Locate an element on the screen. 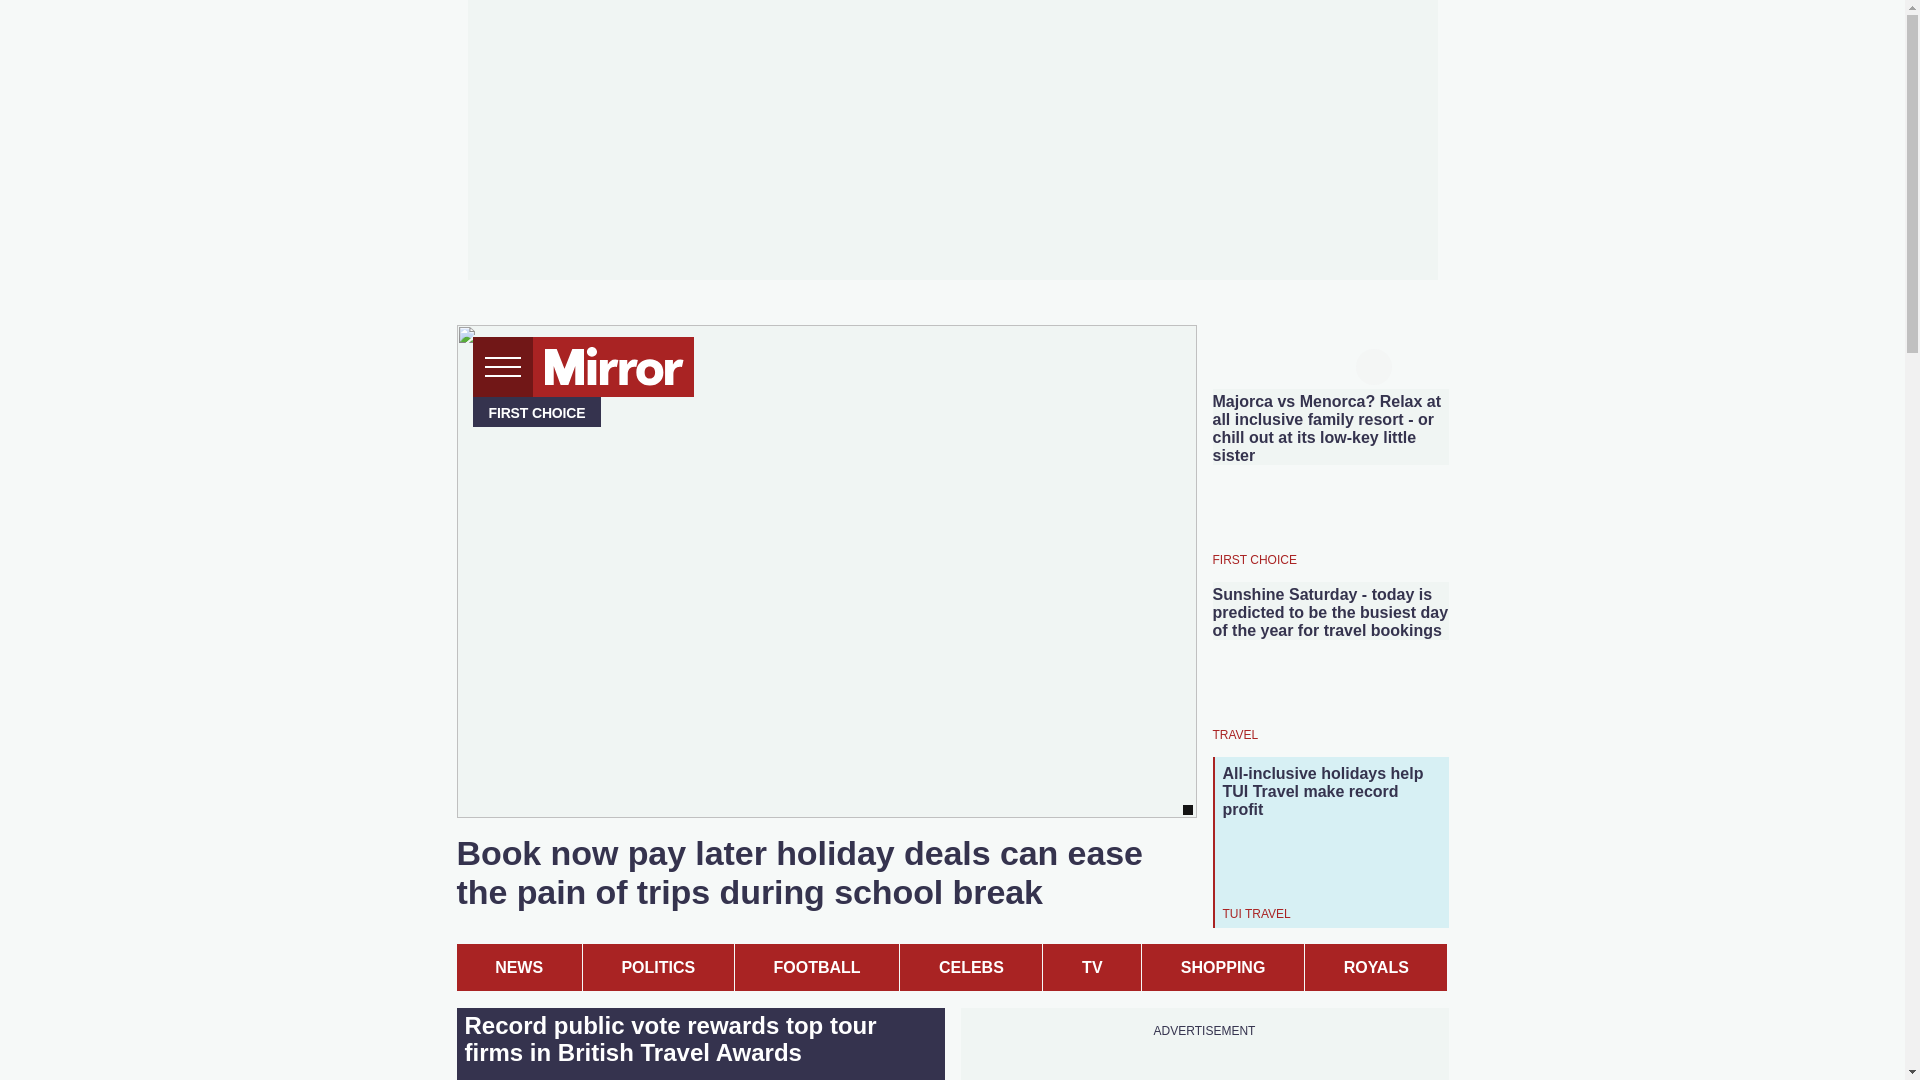  tiktok is located at coordinates (1260, 364).